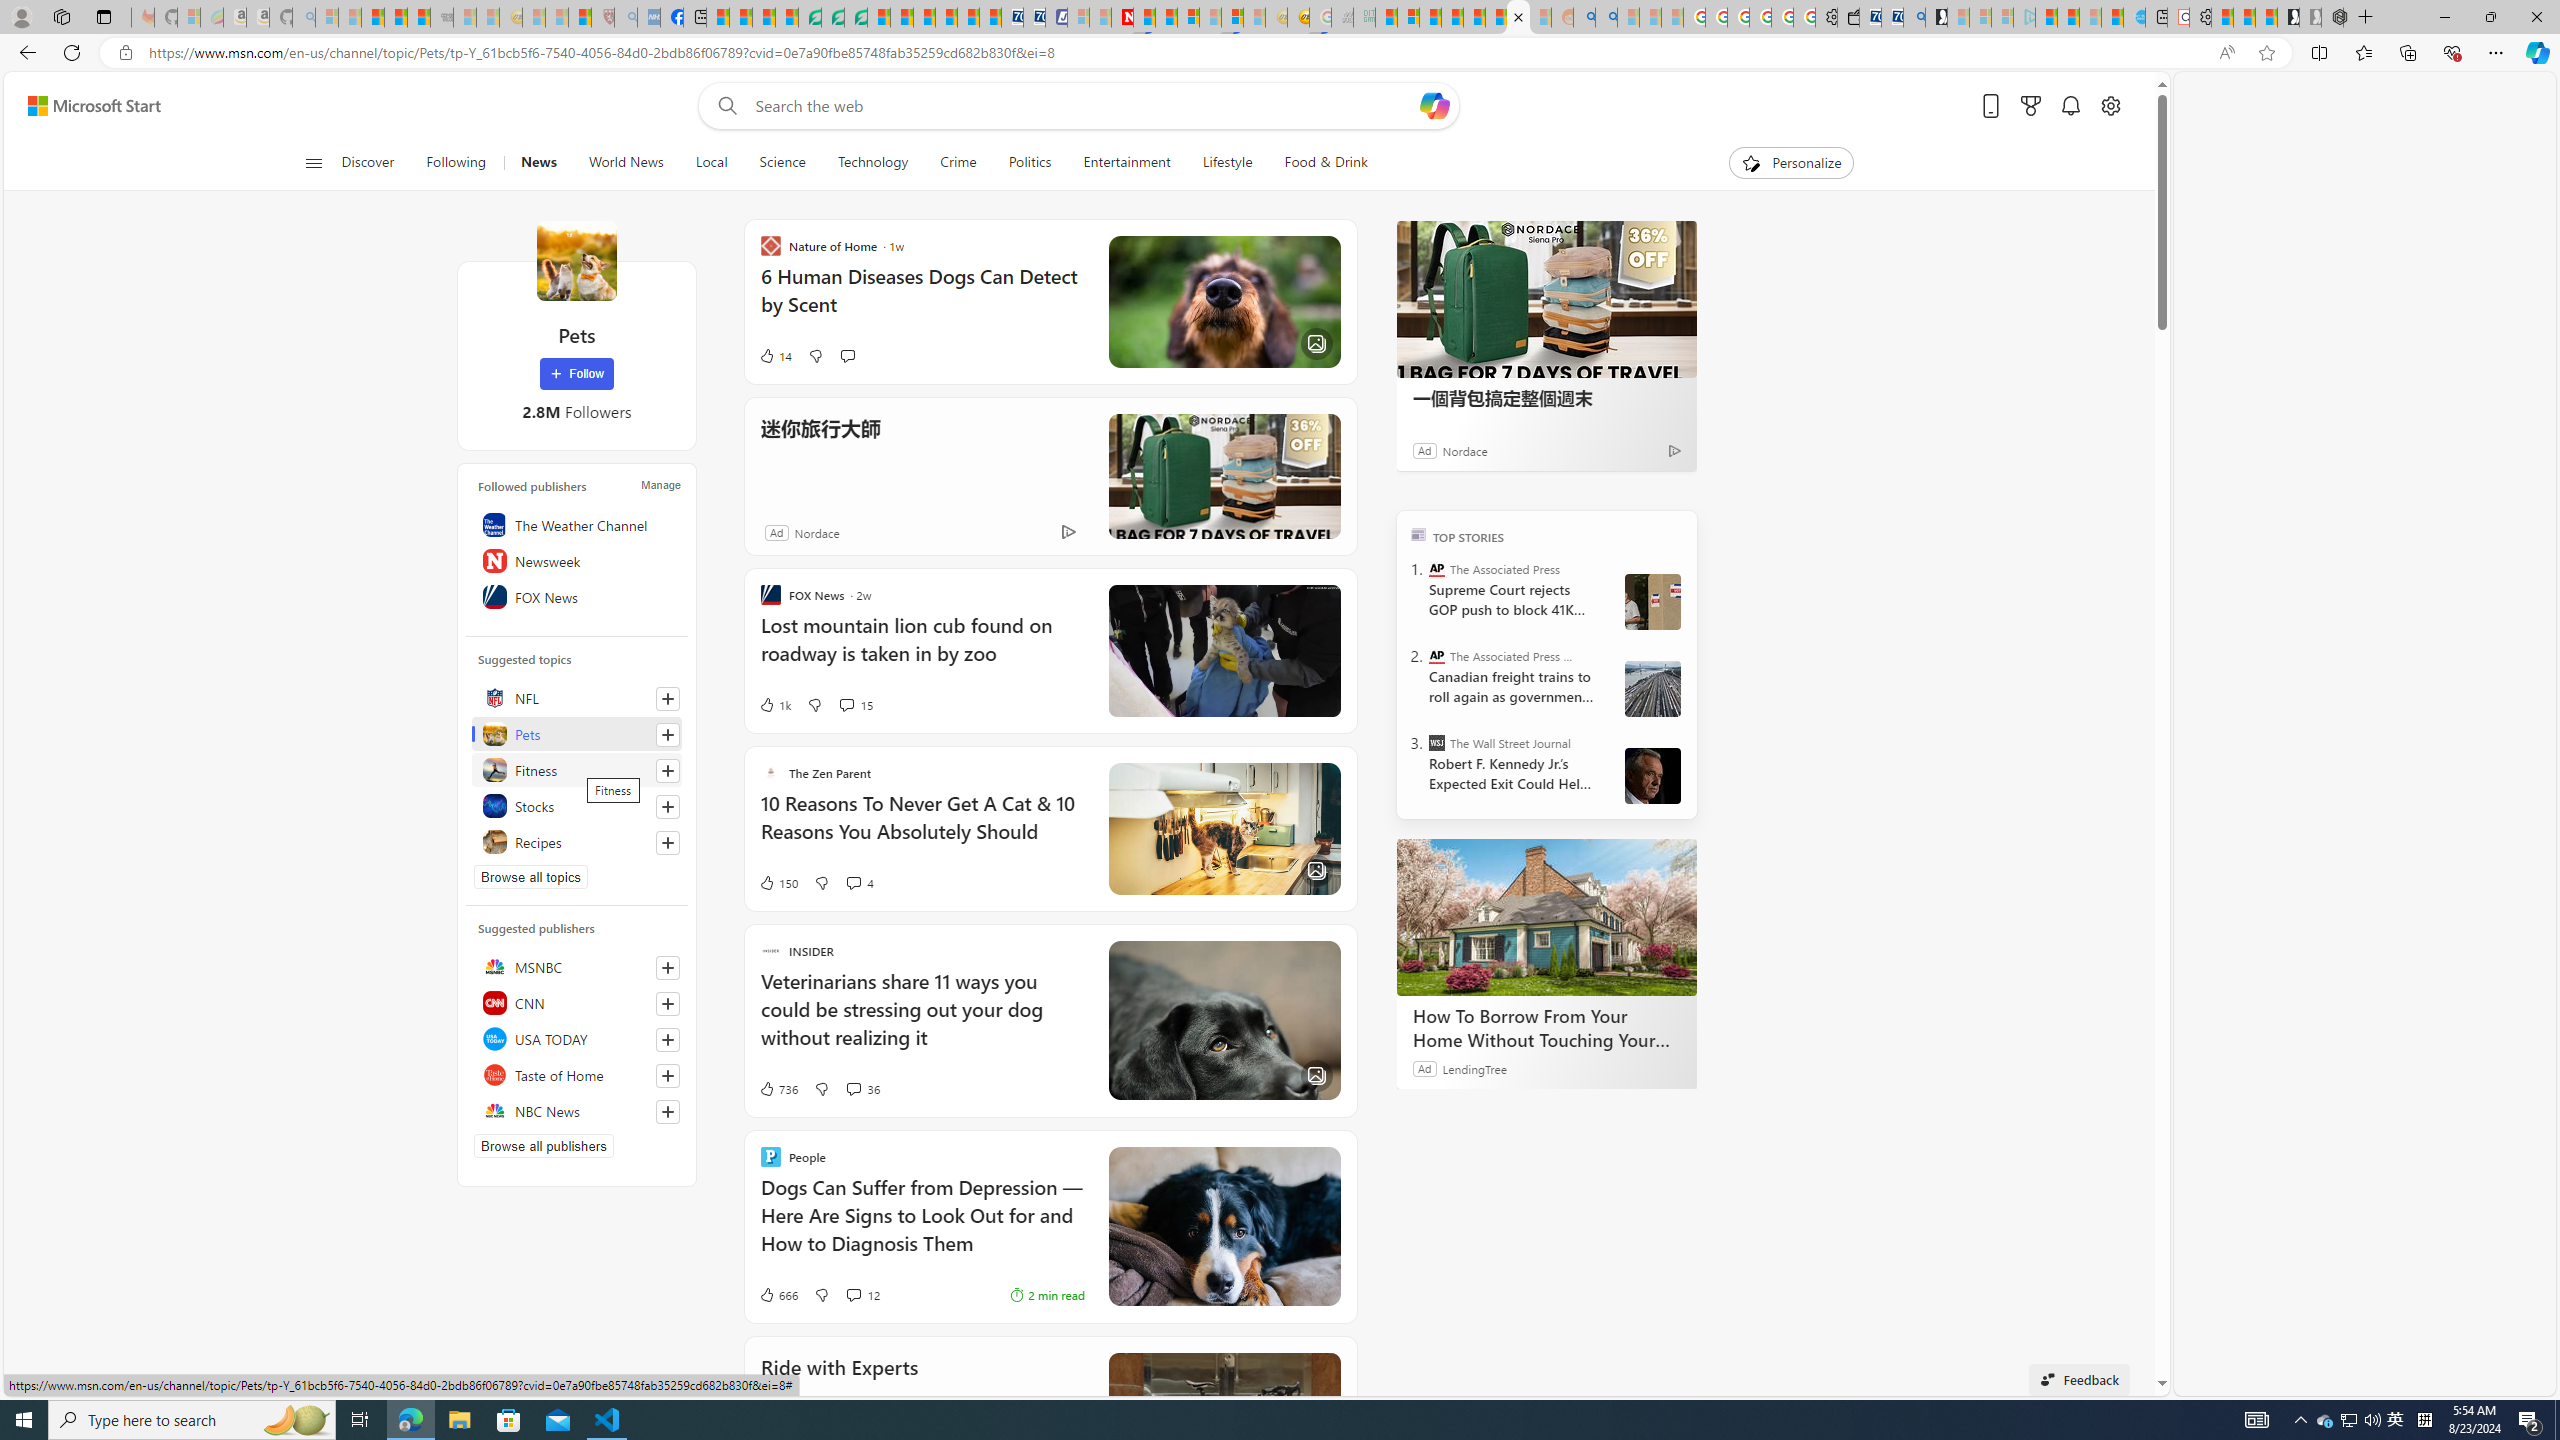 This screenshot has width=2560, height=1440. What do you see at coordinates (1653, 688) in the screenshot?
I see ` Canada Railroads Unions` at bounding box center [1653, 688].